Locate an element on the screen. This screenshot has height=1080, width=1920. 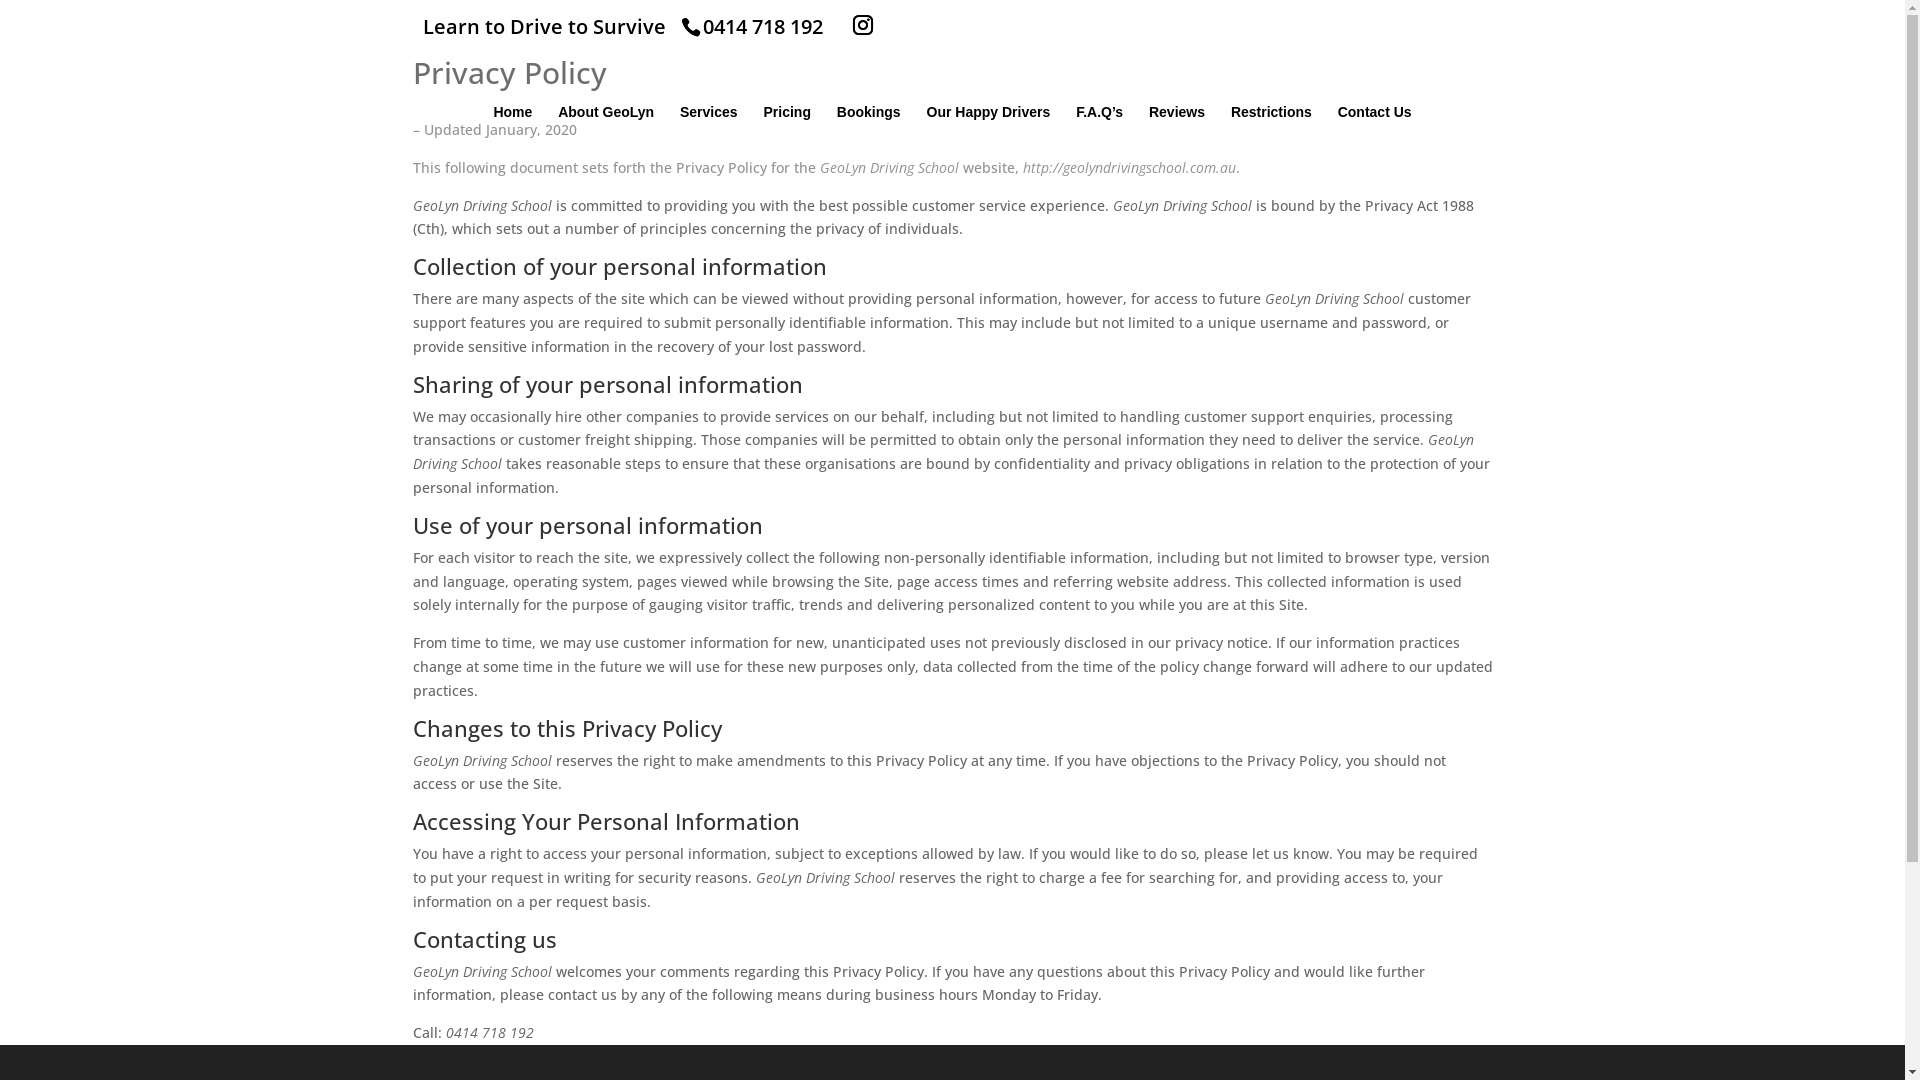
Restrictions is located at coordinates (1272, 150).